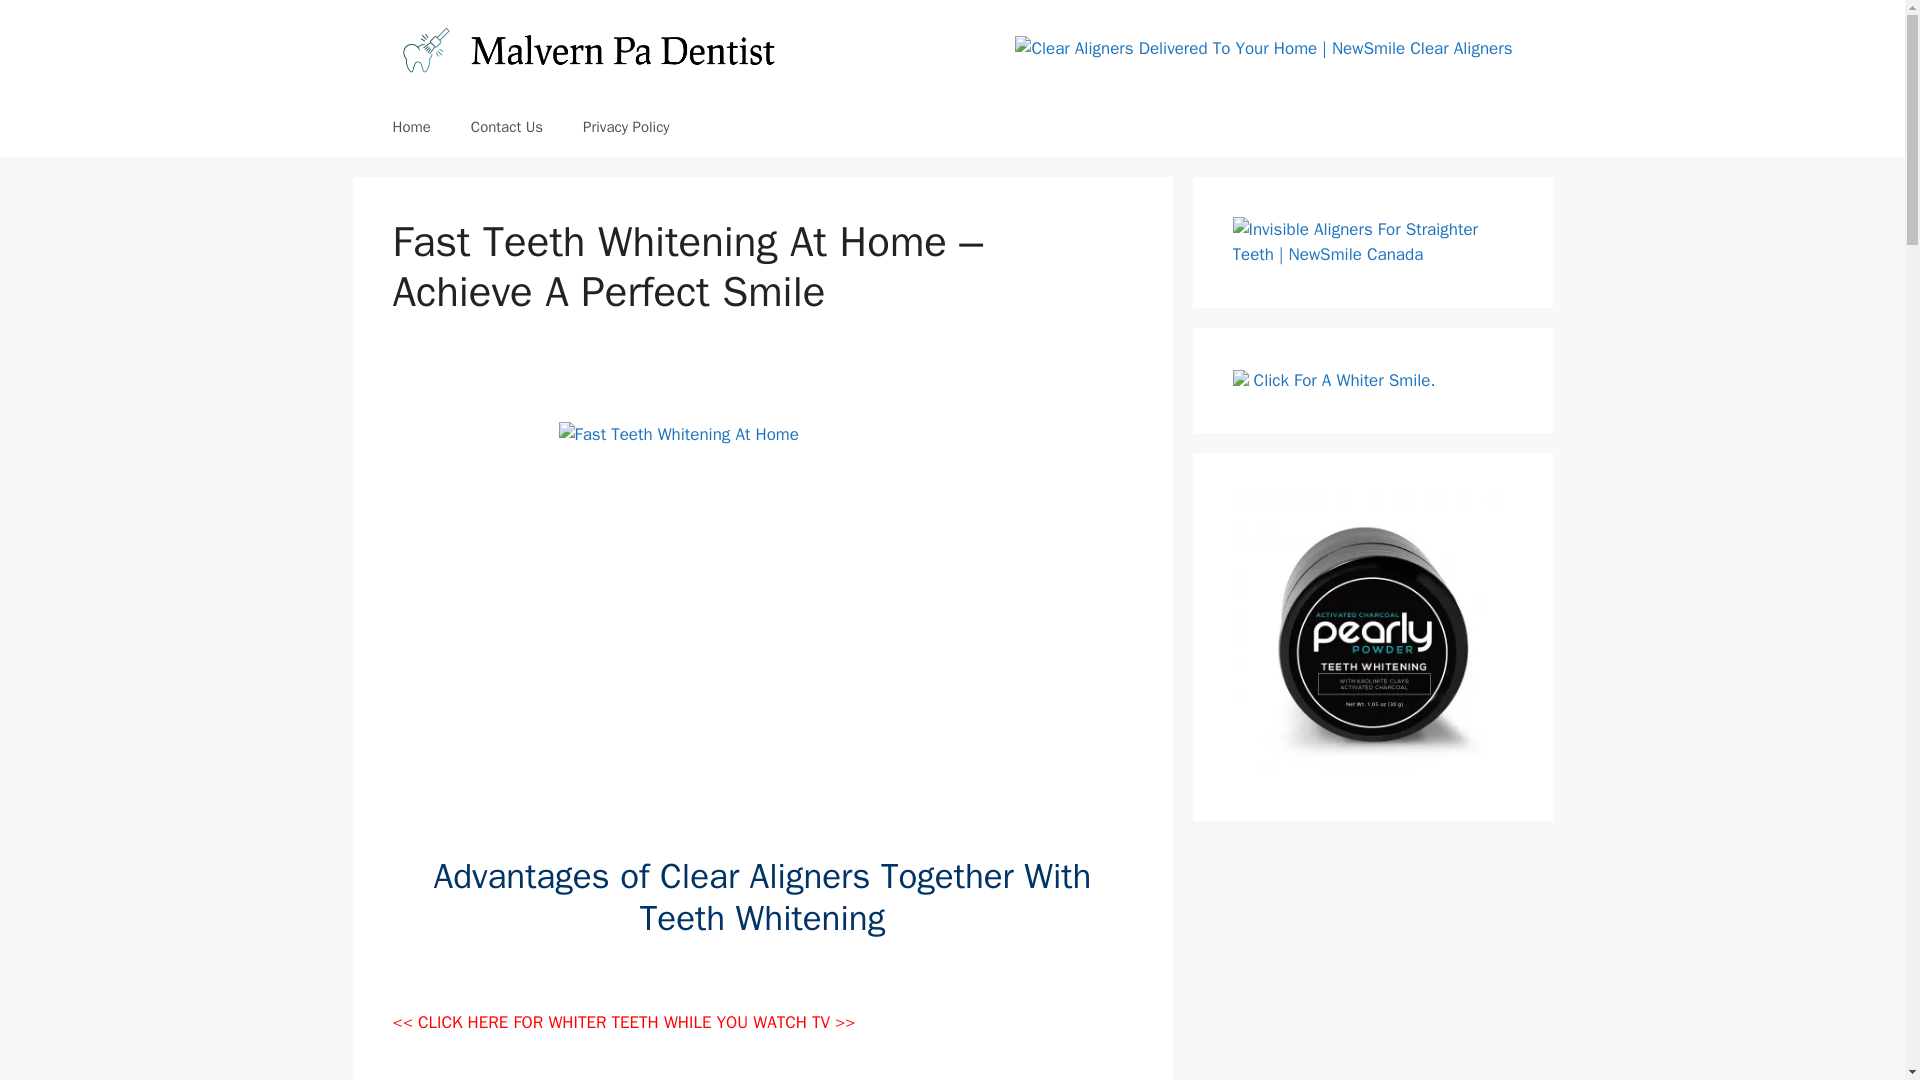 The image size is (1920, 1080). I want to click on Click For A Whiter Smile., so click(1344, 380).